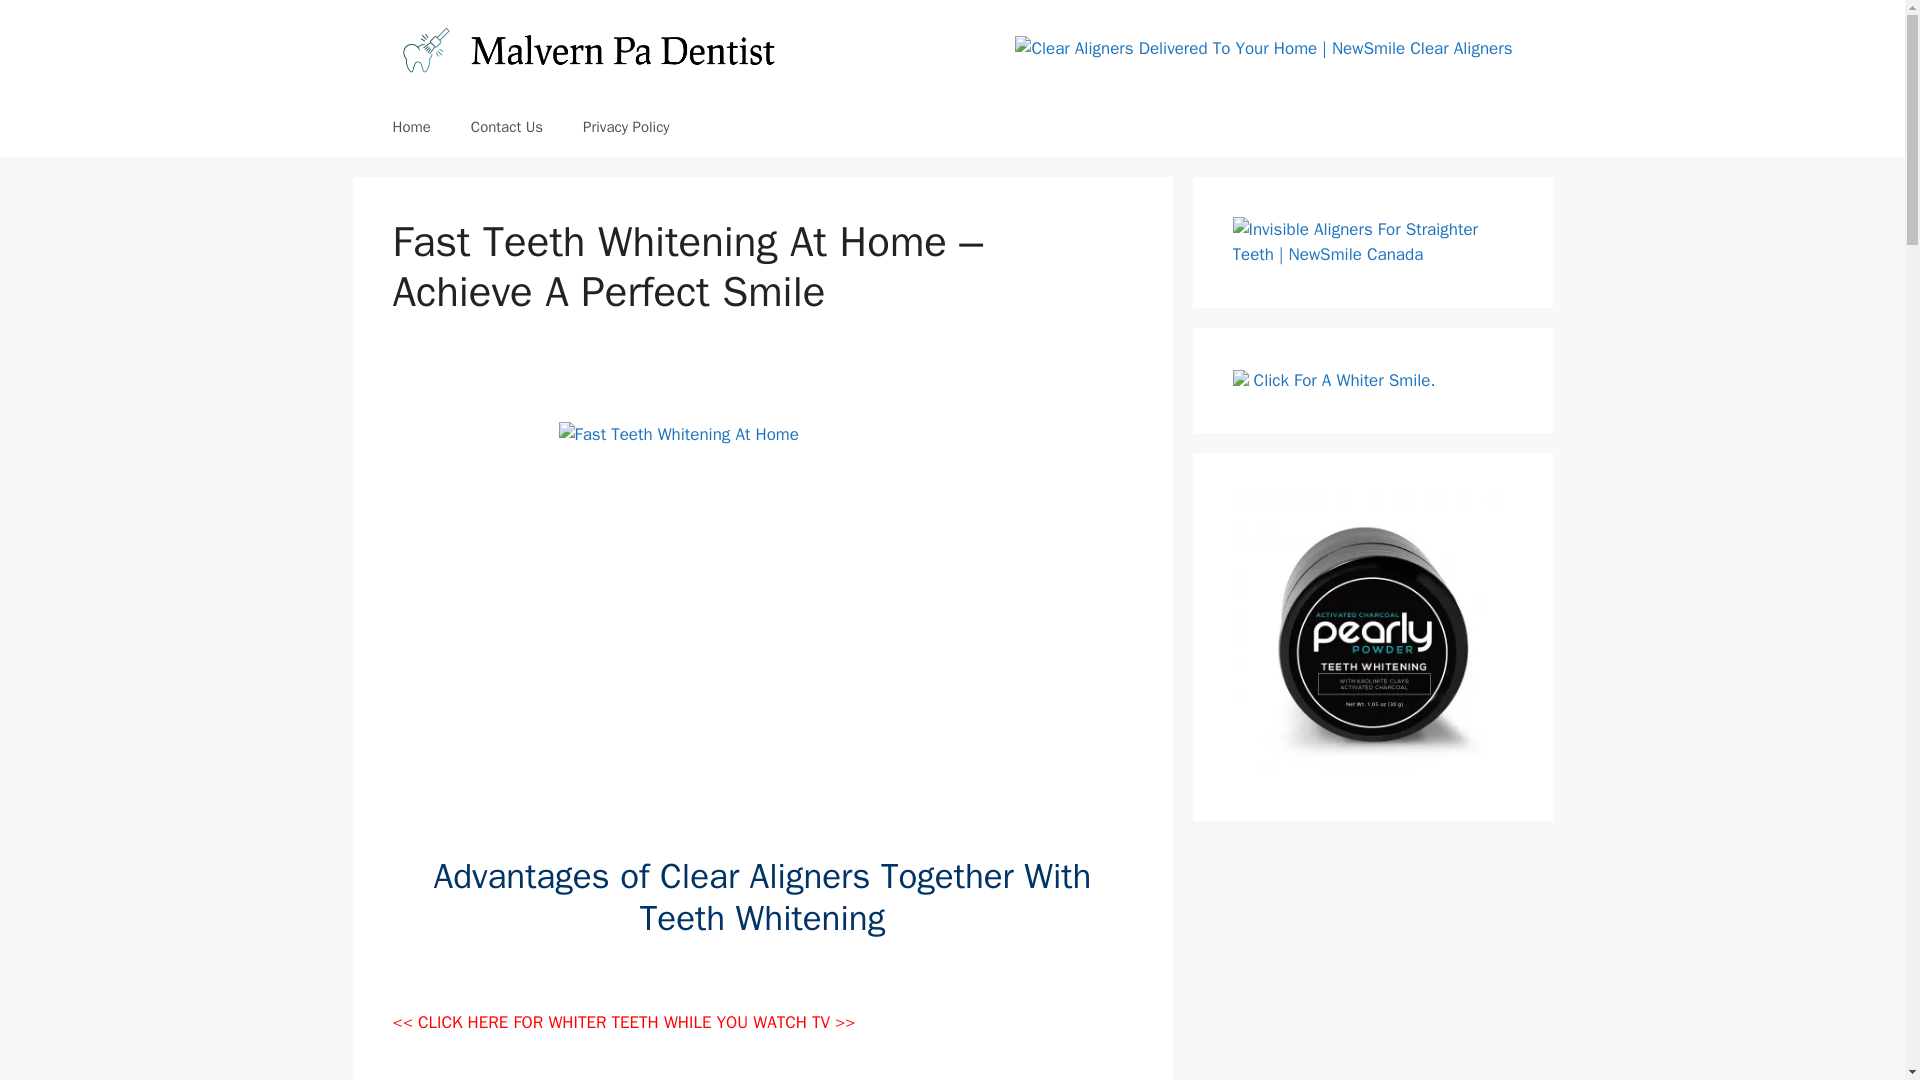 The image size is (1920, 1080). I want to click on Click For A Whiter Smile., so click(1344, 380).